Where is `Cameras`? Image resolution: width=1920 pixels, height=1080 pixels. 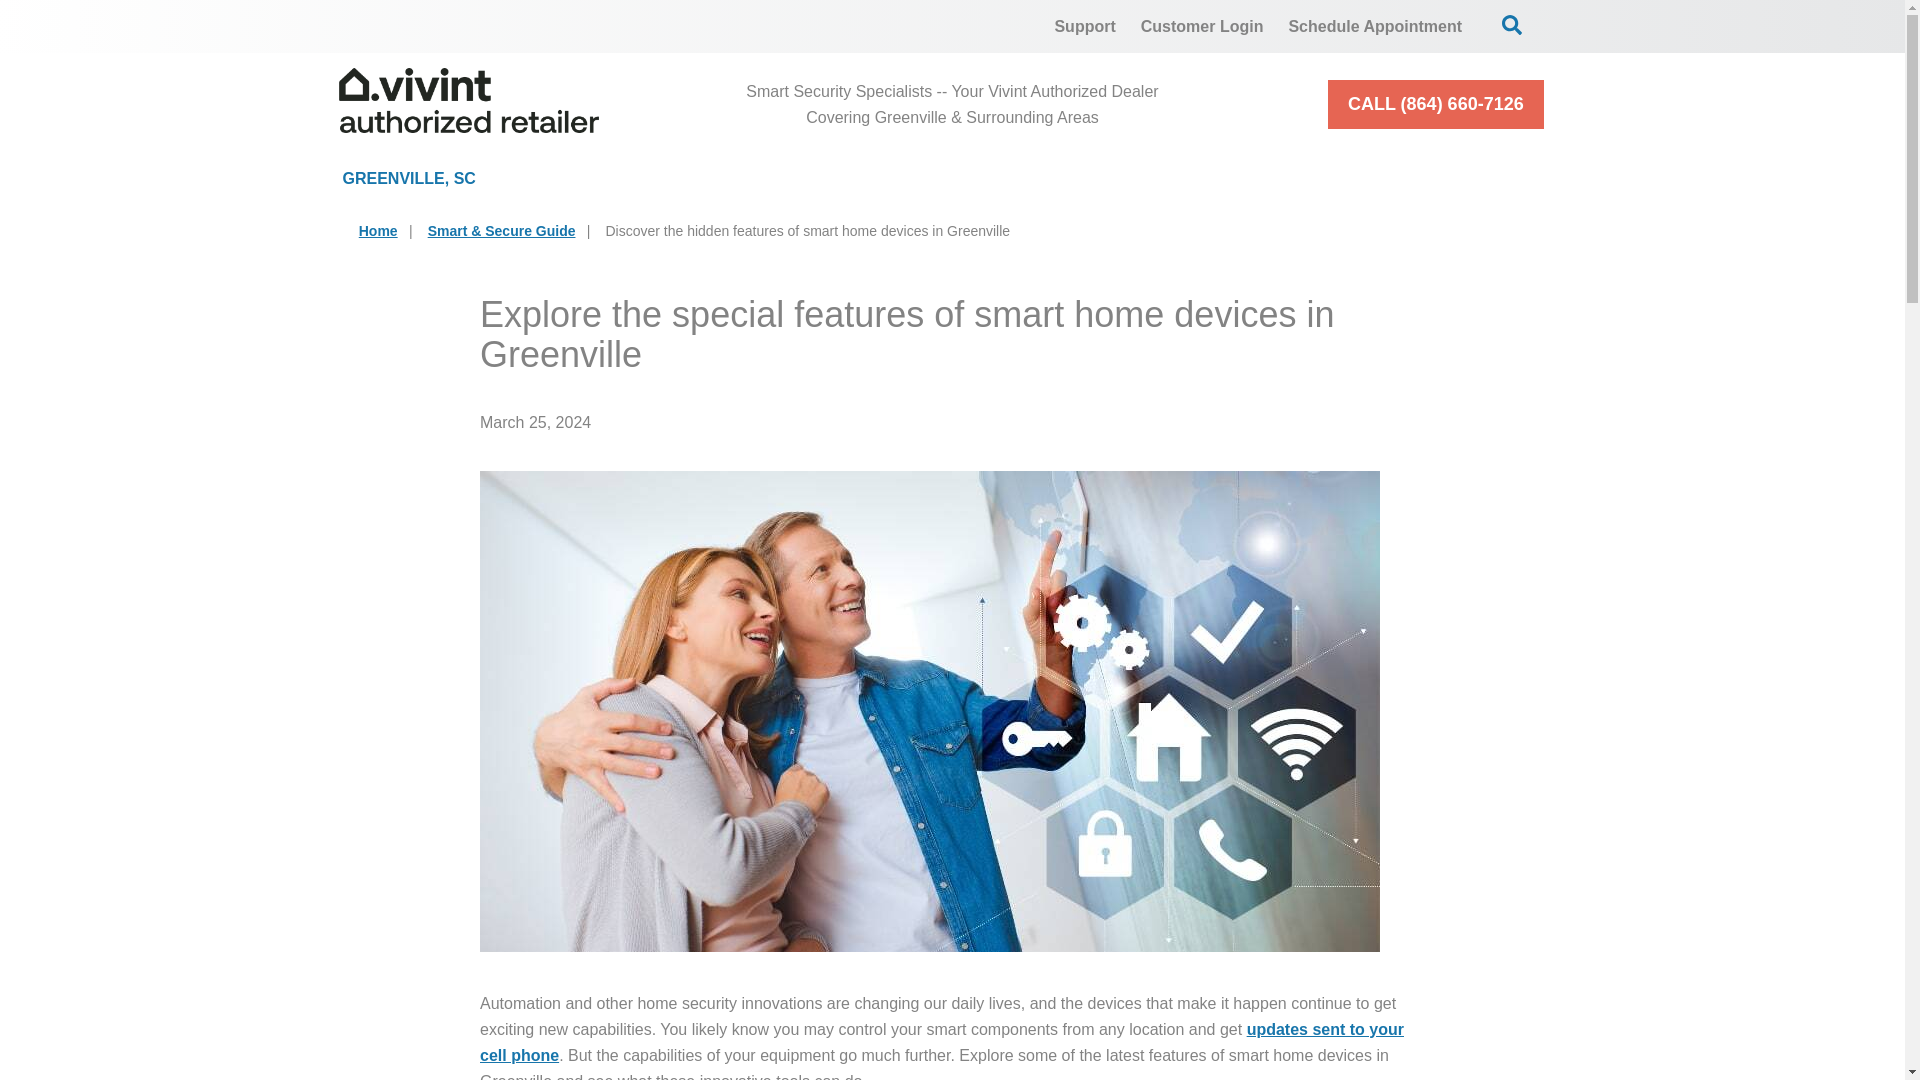
Cameras is located at coordinates (882, 178).